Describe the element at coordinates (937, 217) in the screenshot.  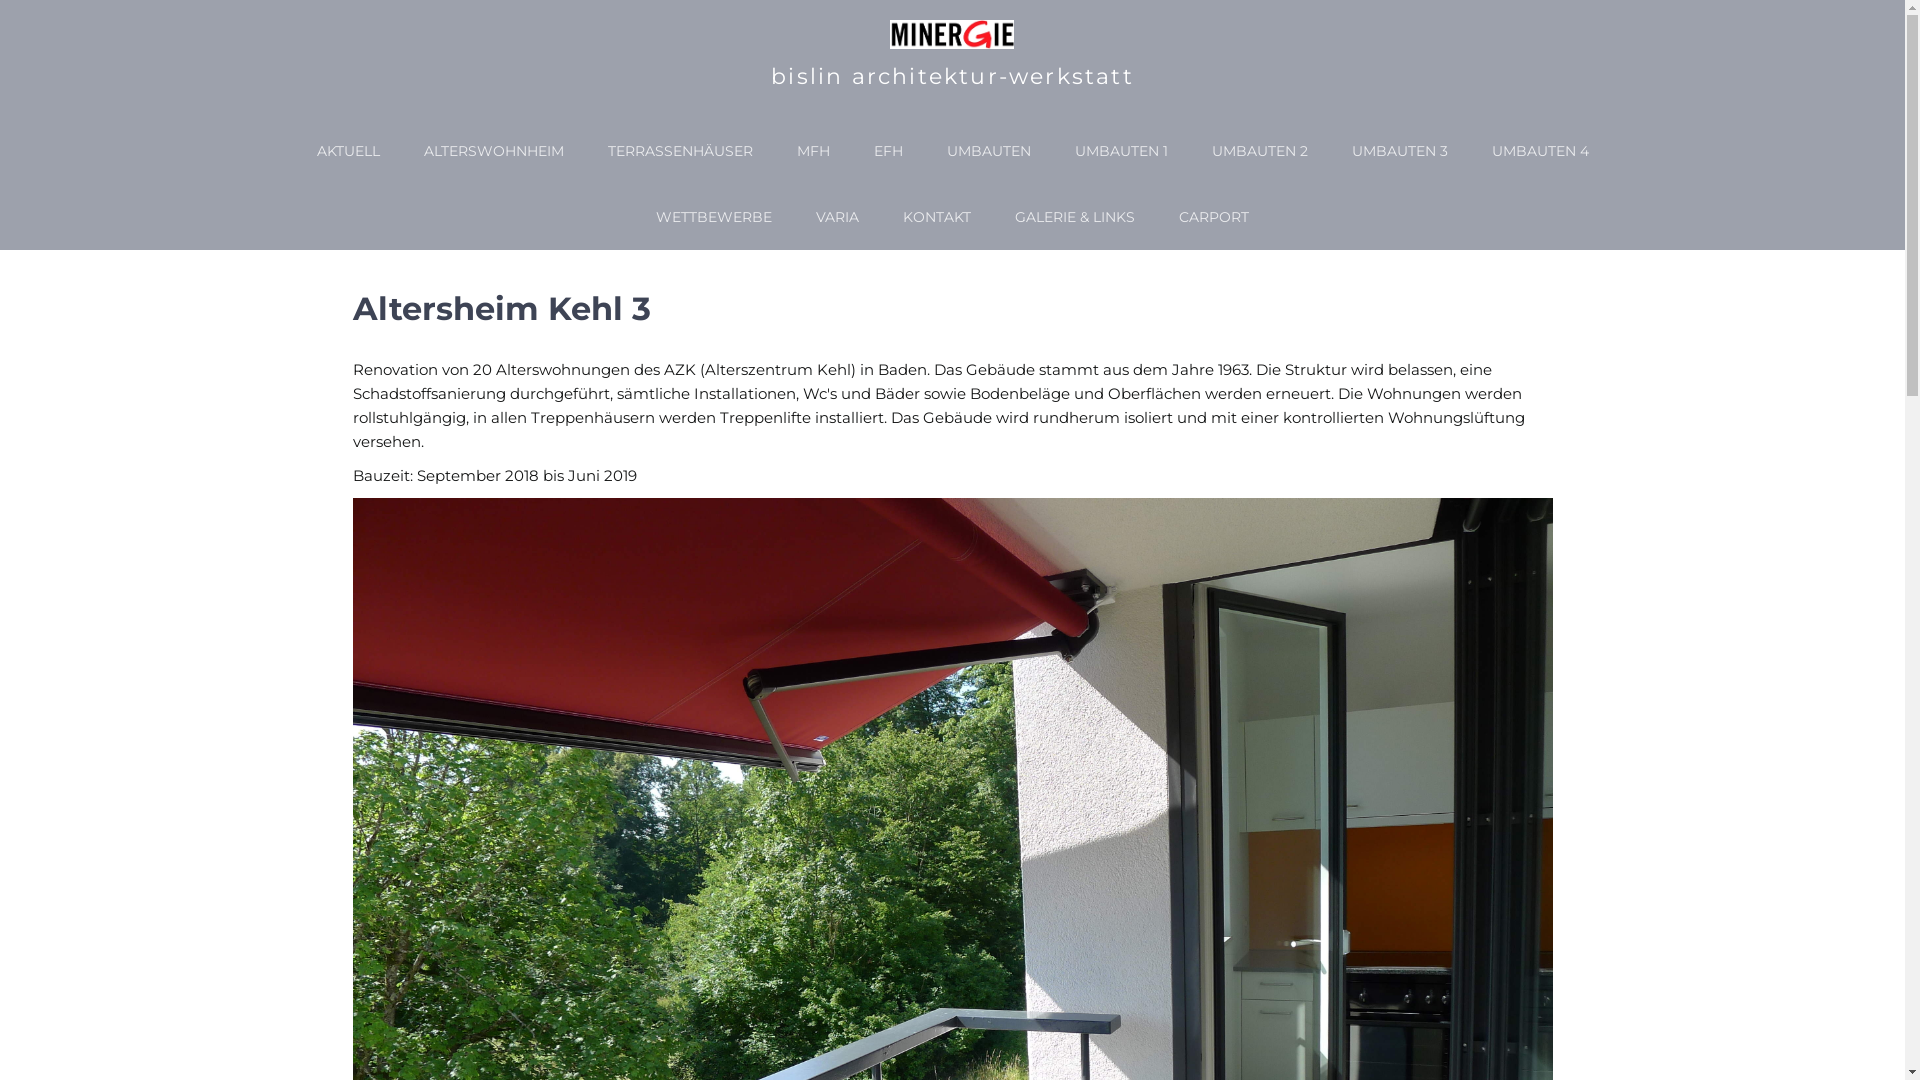
I see `KONTAKT` at that location.